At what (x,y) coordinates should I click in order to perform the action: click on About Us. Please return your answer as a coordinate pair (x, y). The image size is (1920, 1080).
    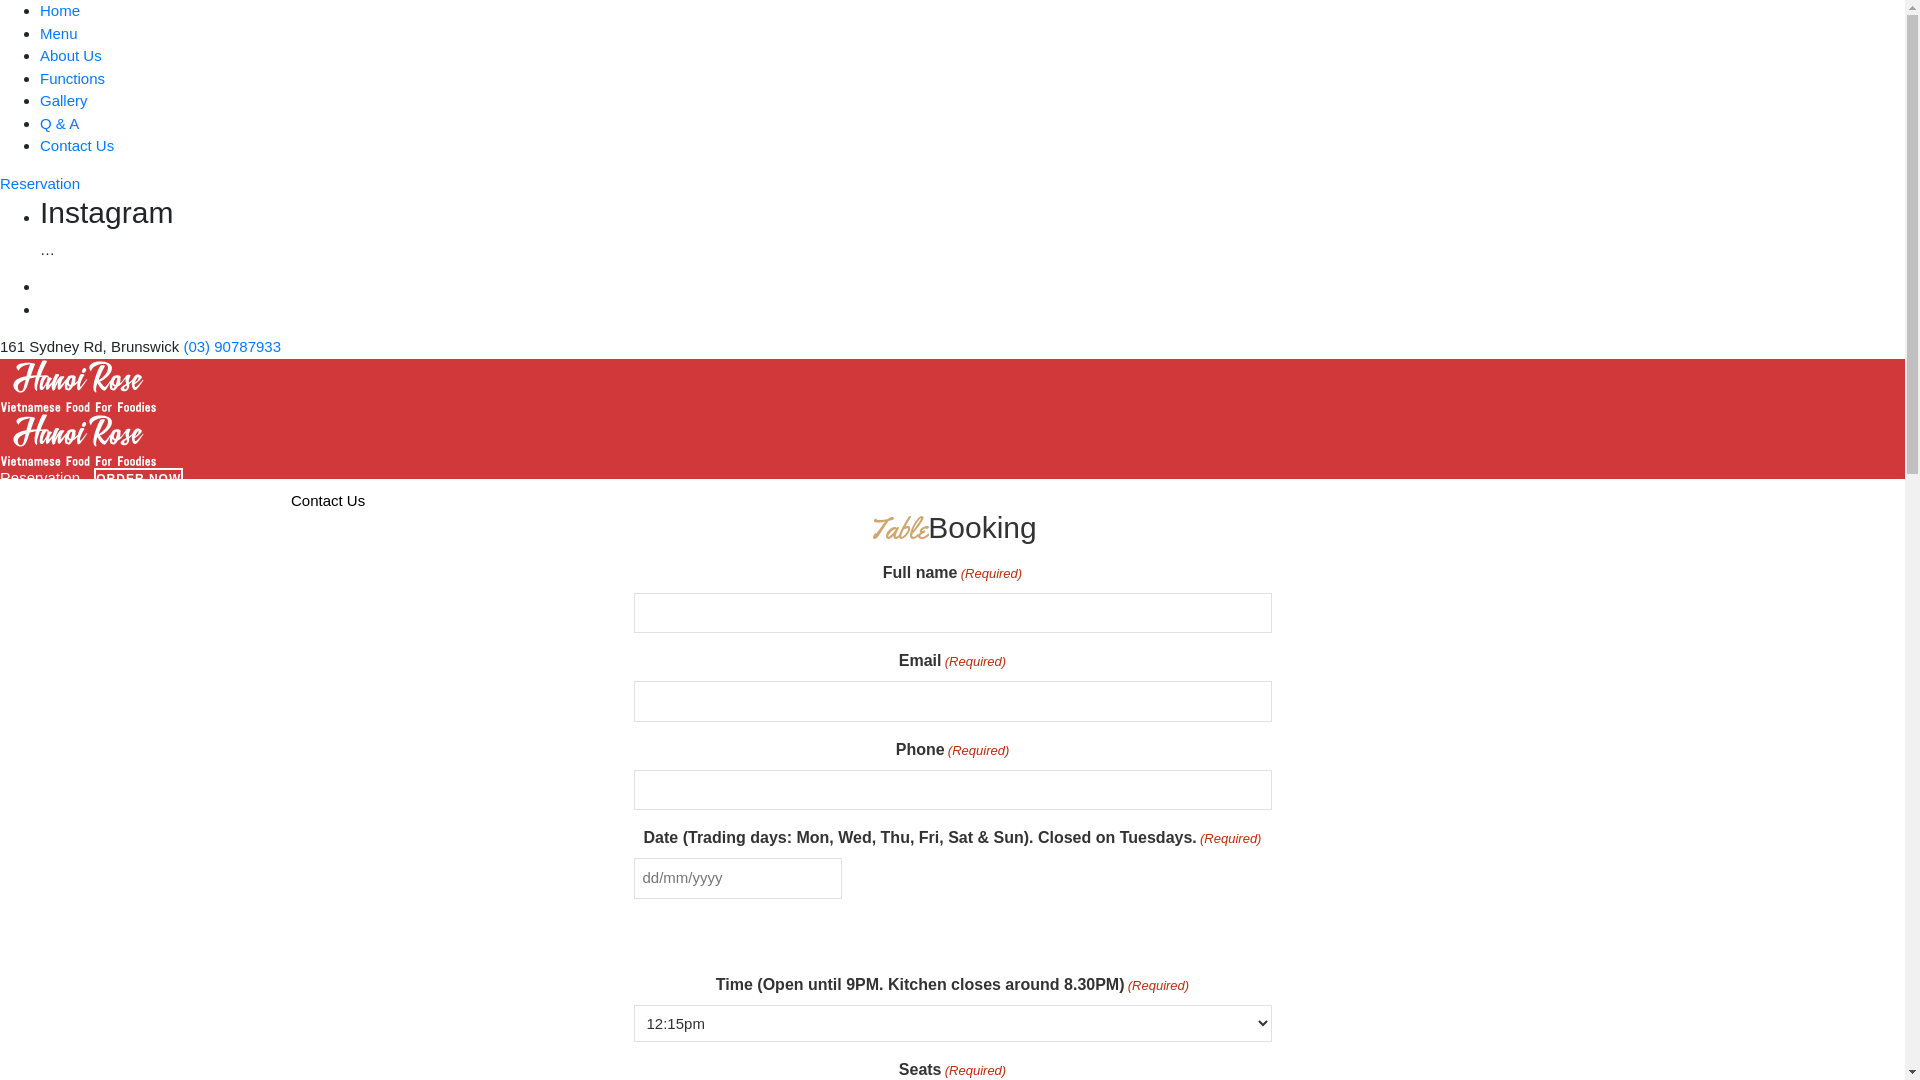
    Looking at the image, I should click on (71, 56).